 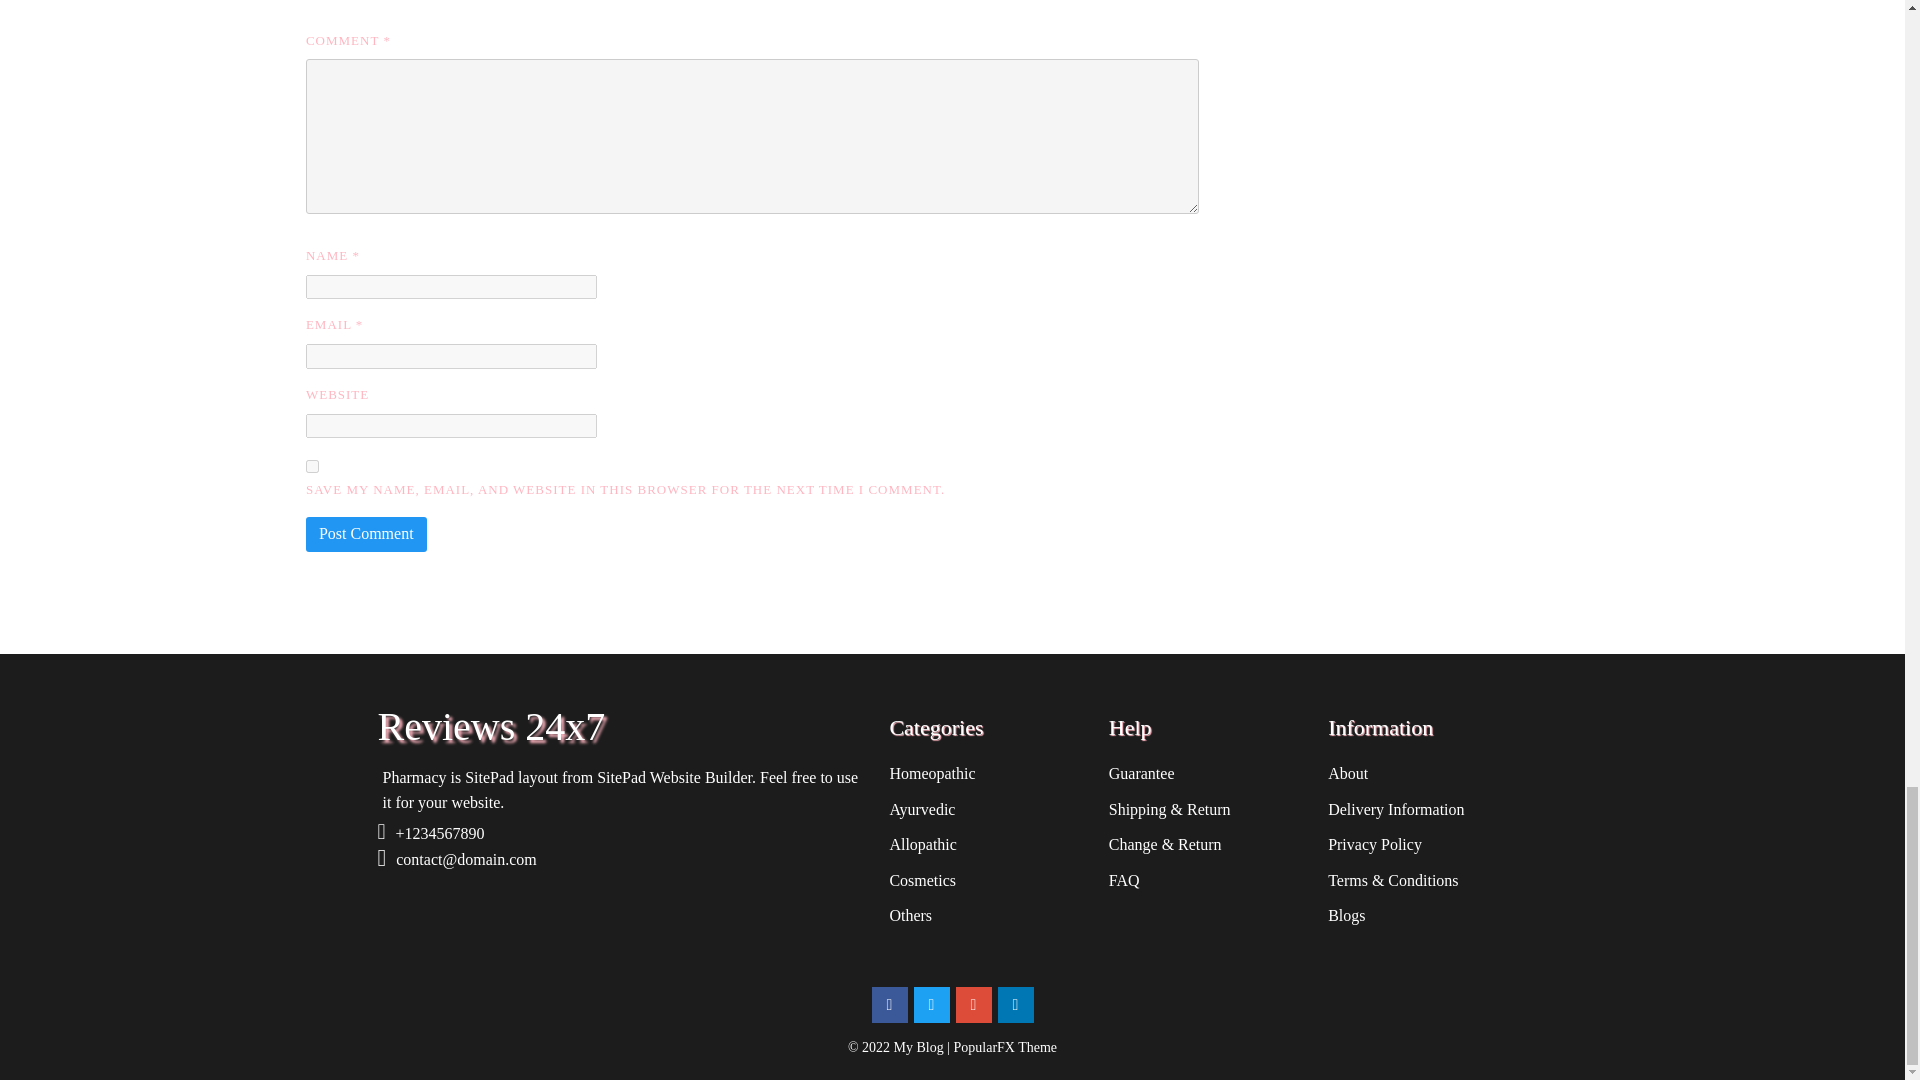 I want to click on PopularFX Theme, so click(x=1006, y=1048).